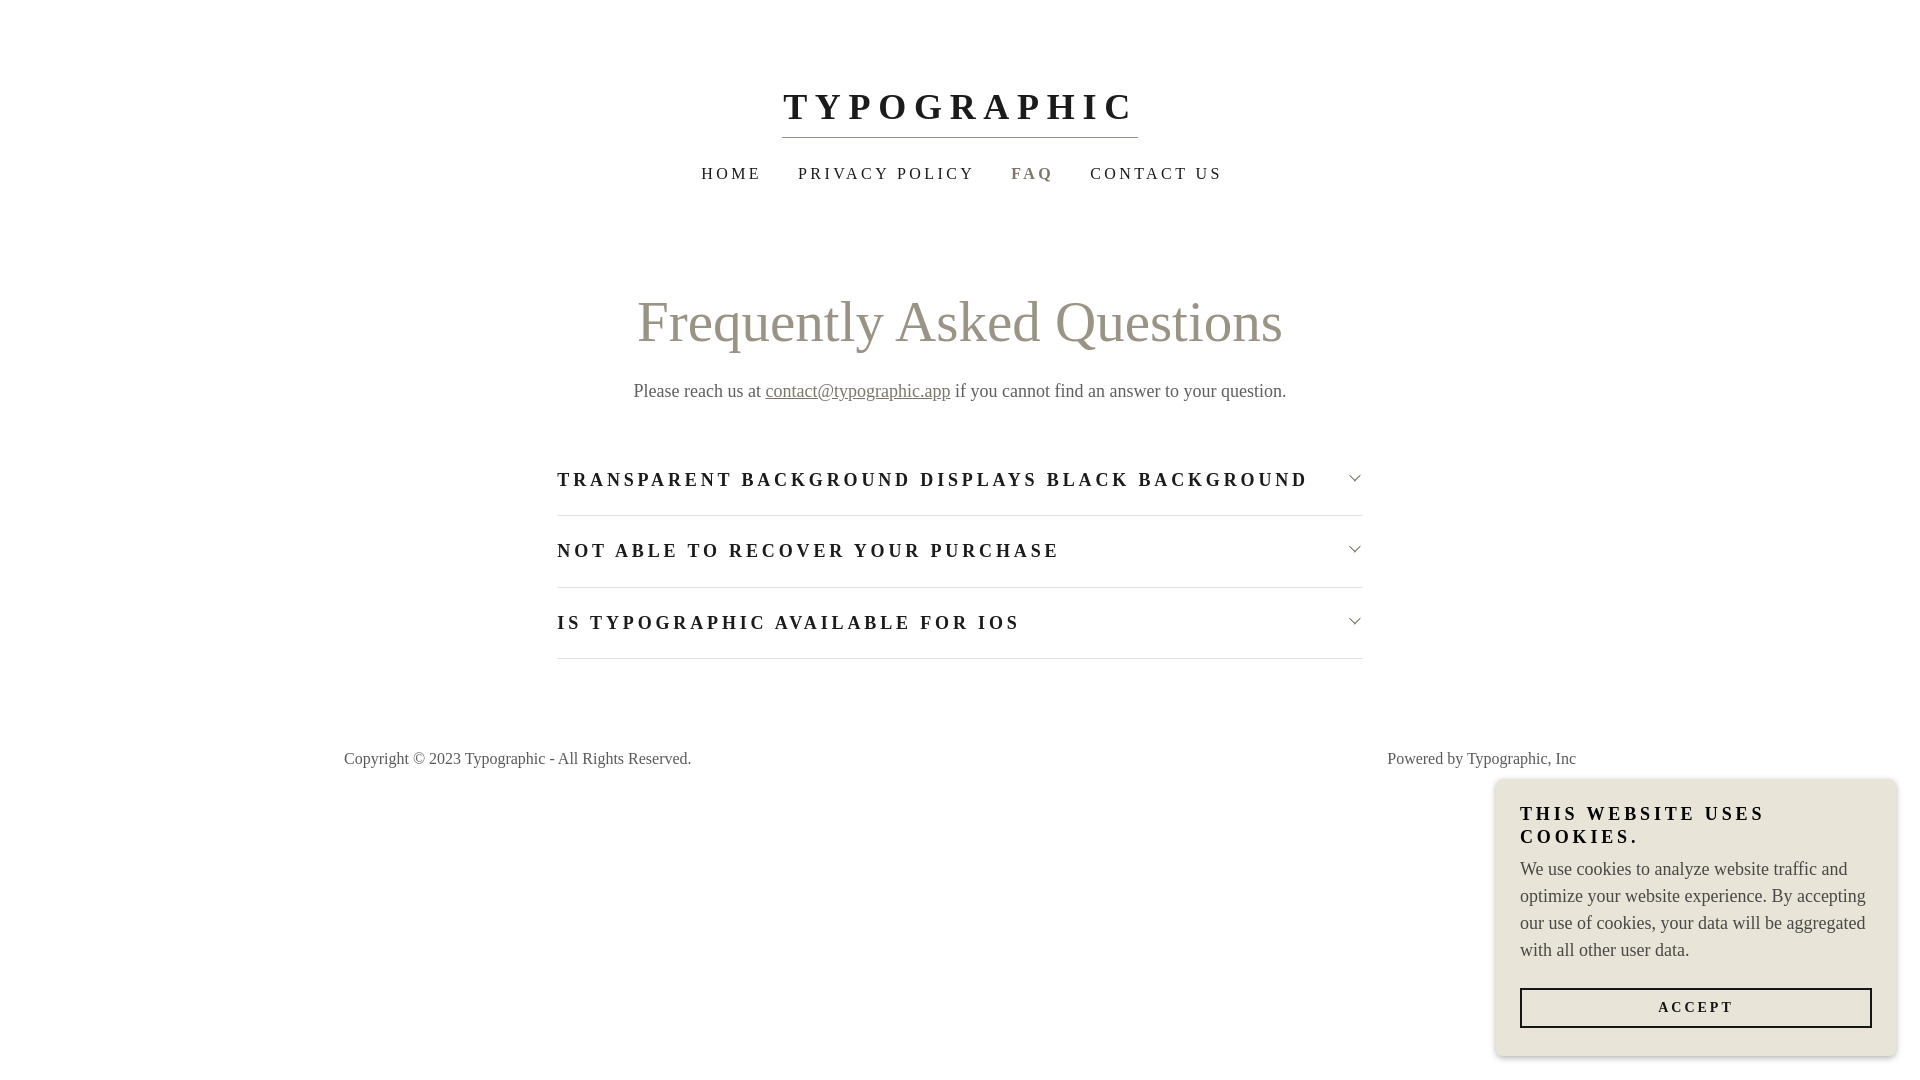  Describe the element at coordinates (884, 174) in the screenshot. I see `PRIVACY POLICY` at that location.